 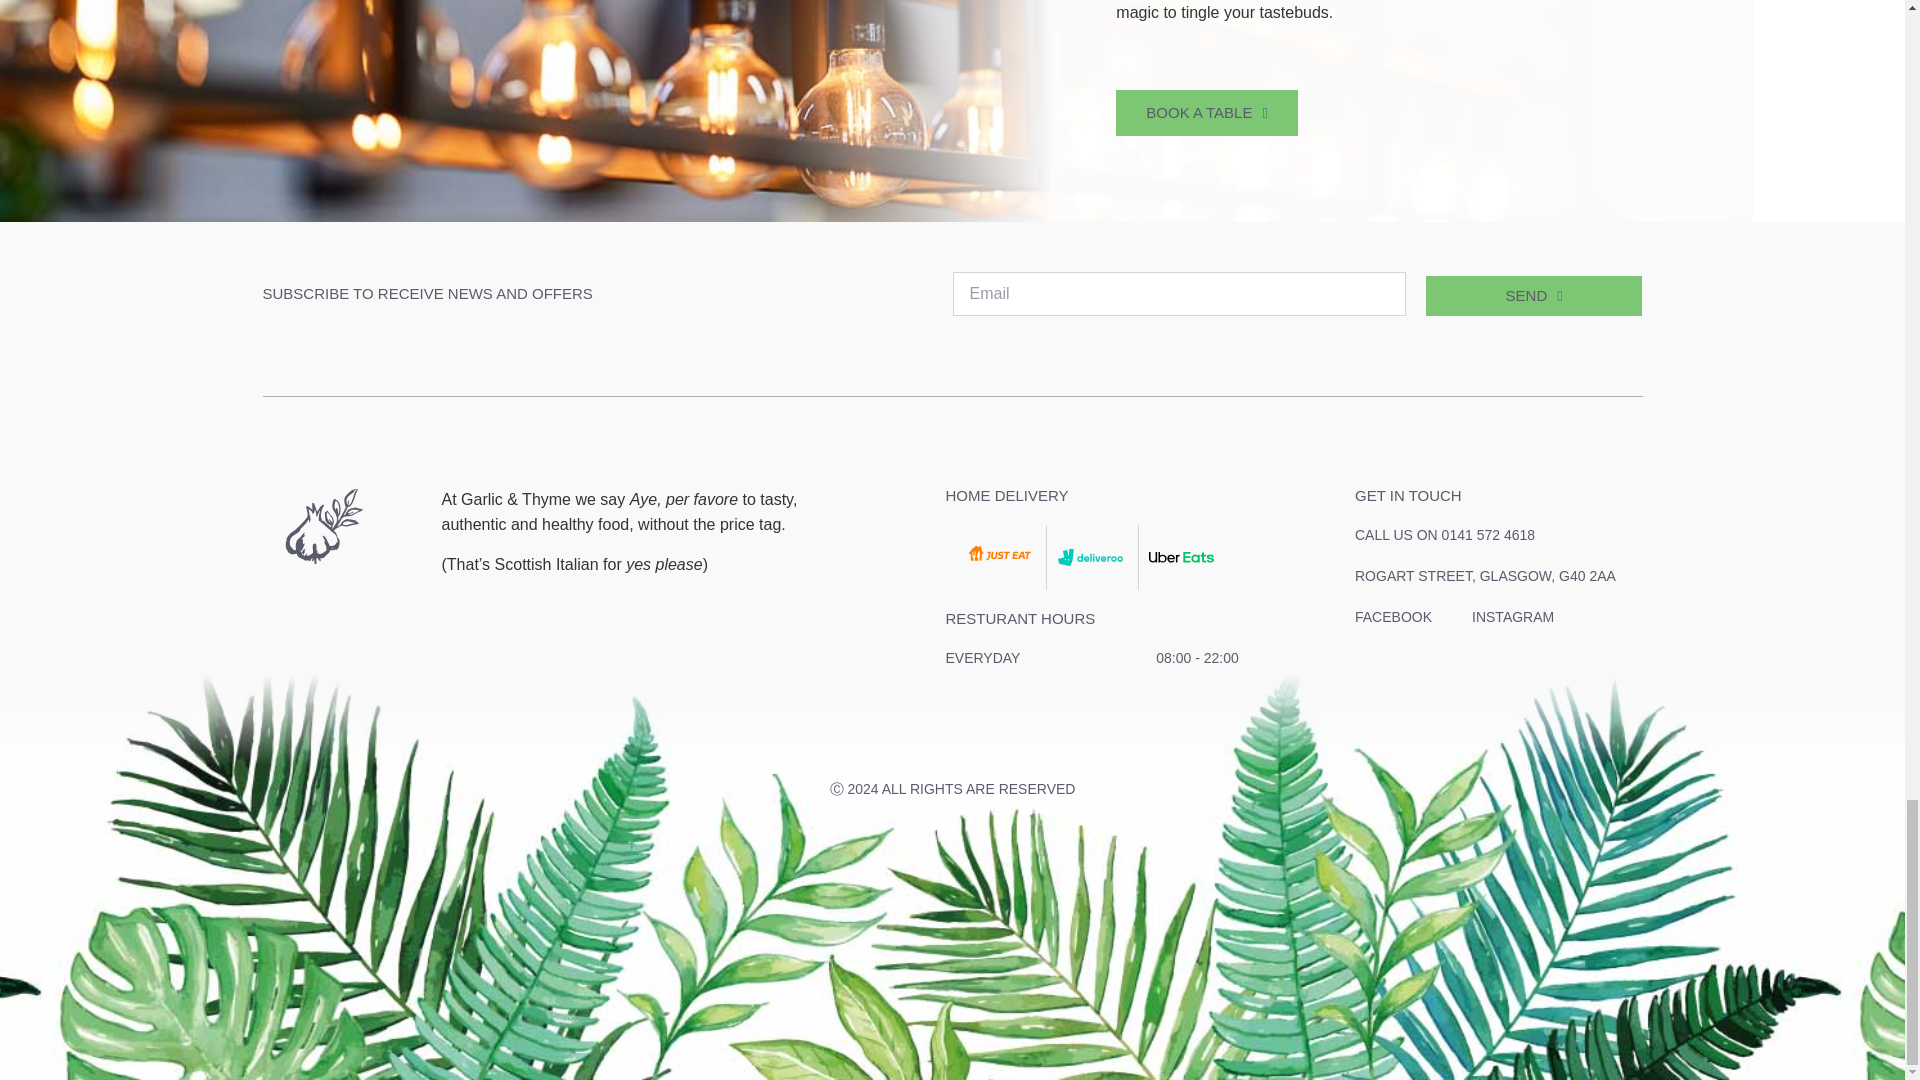 What do you see at coordinates (1394, 616) in the screenshot?
I see `FACEBOOK` at bounding box center [1394, 616].